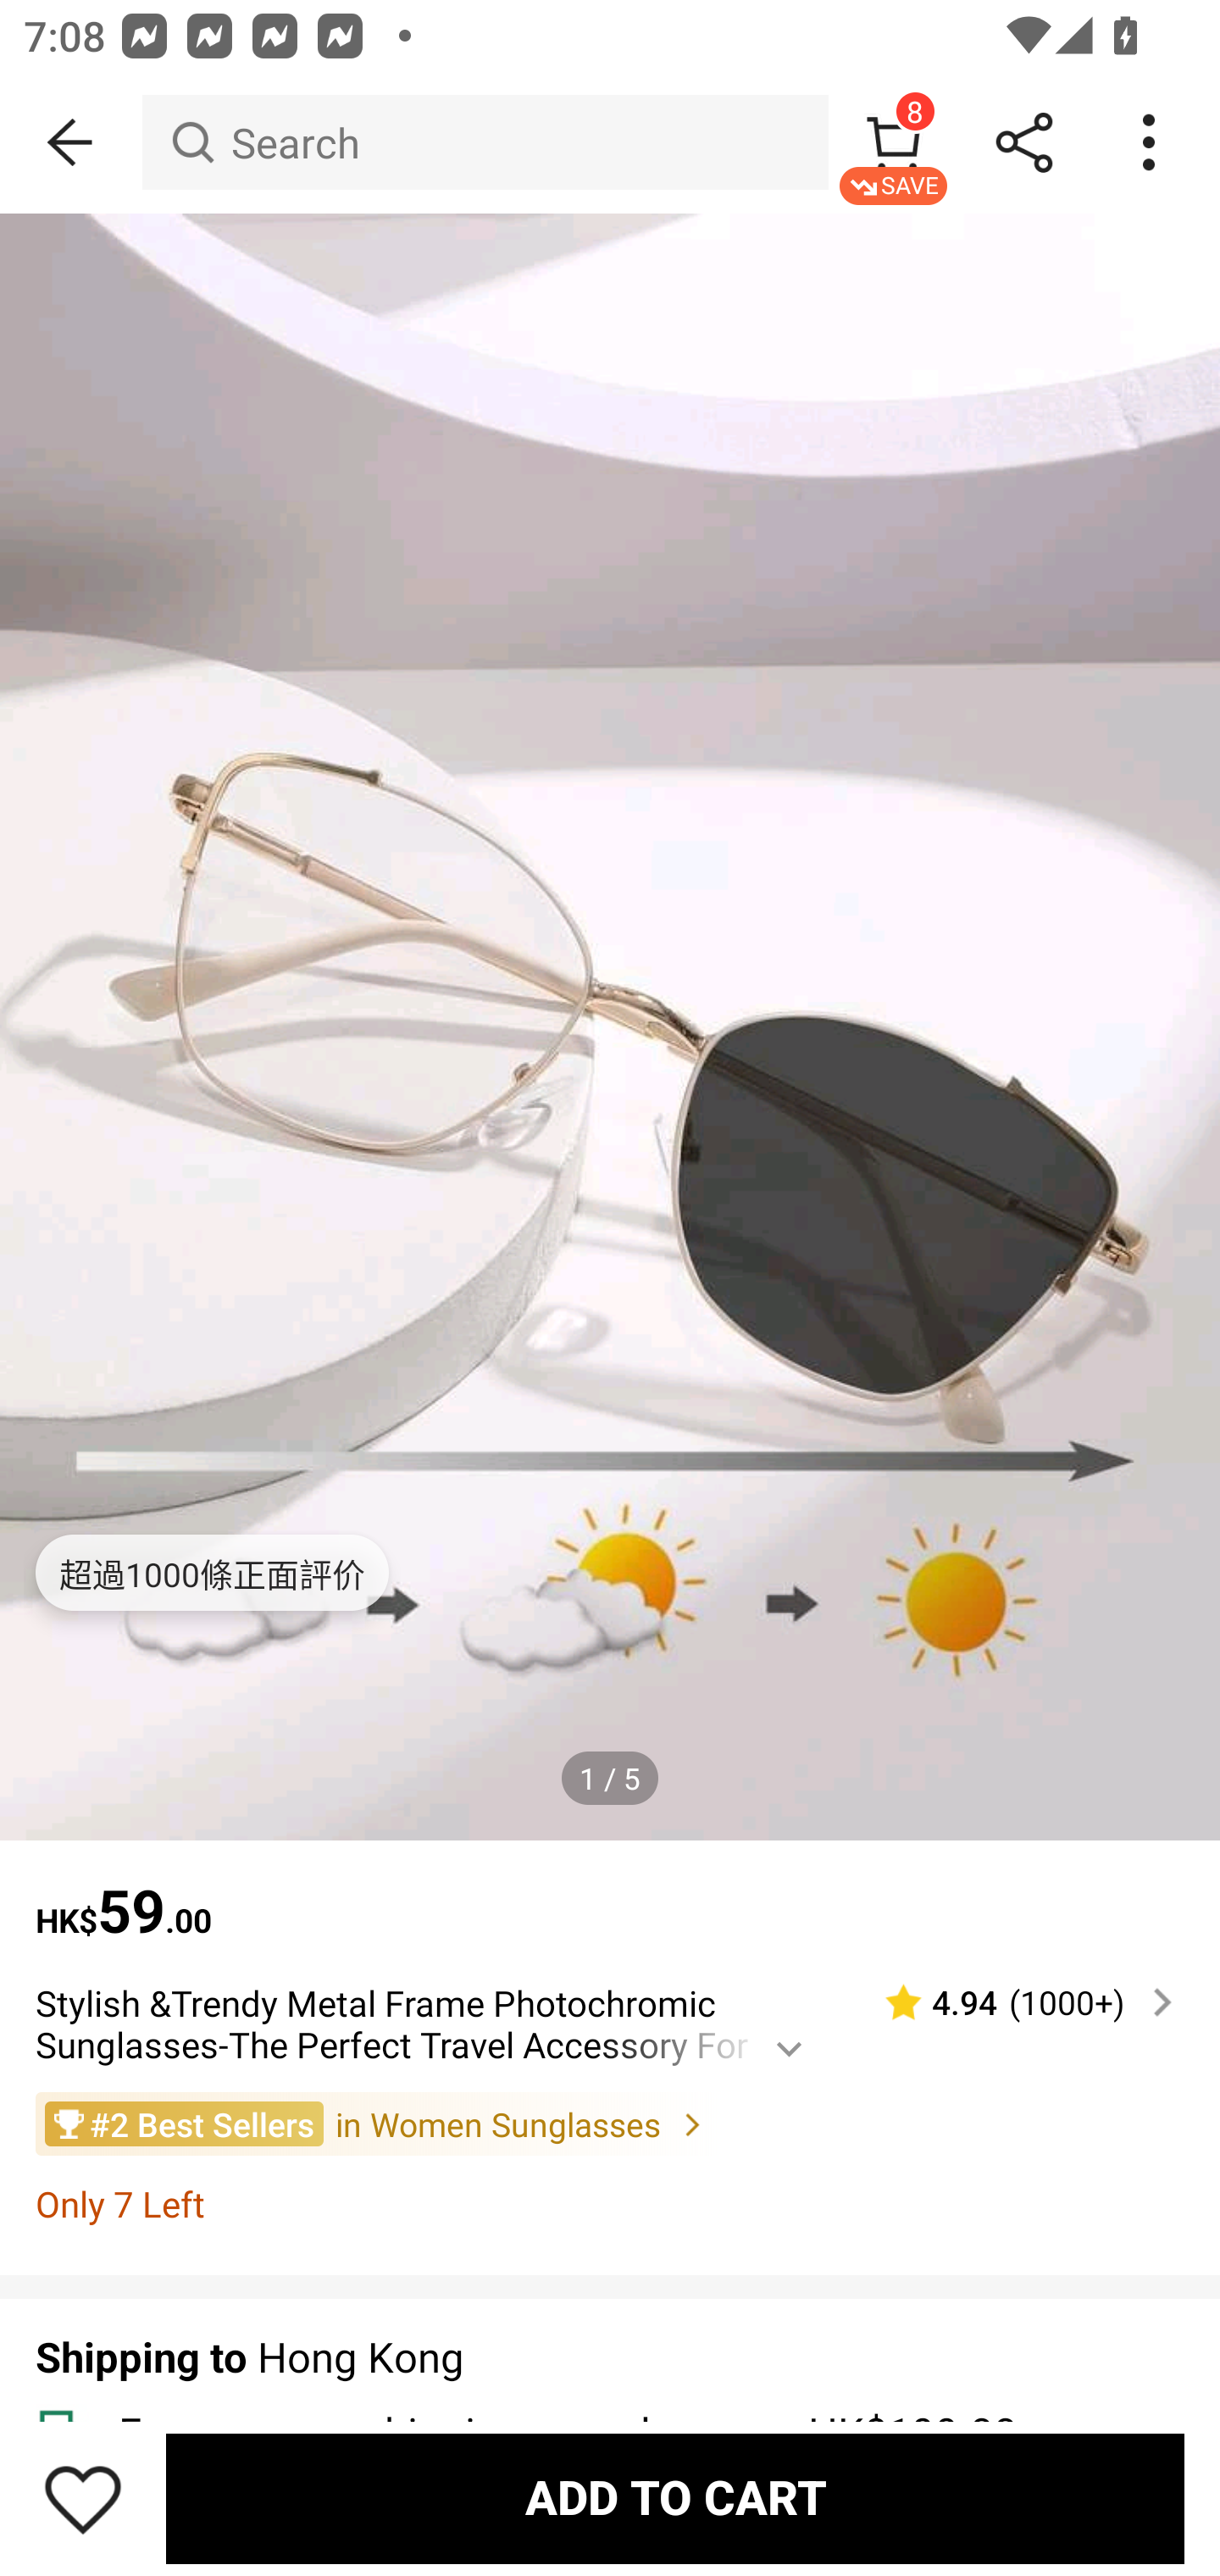  I want to click on HK$59.00, so click(610, 1895).